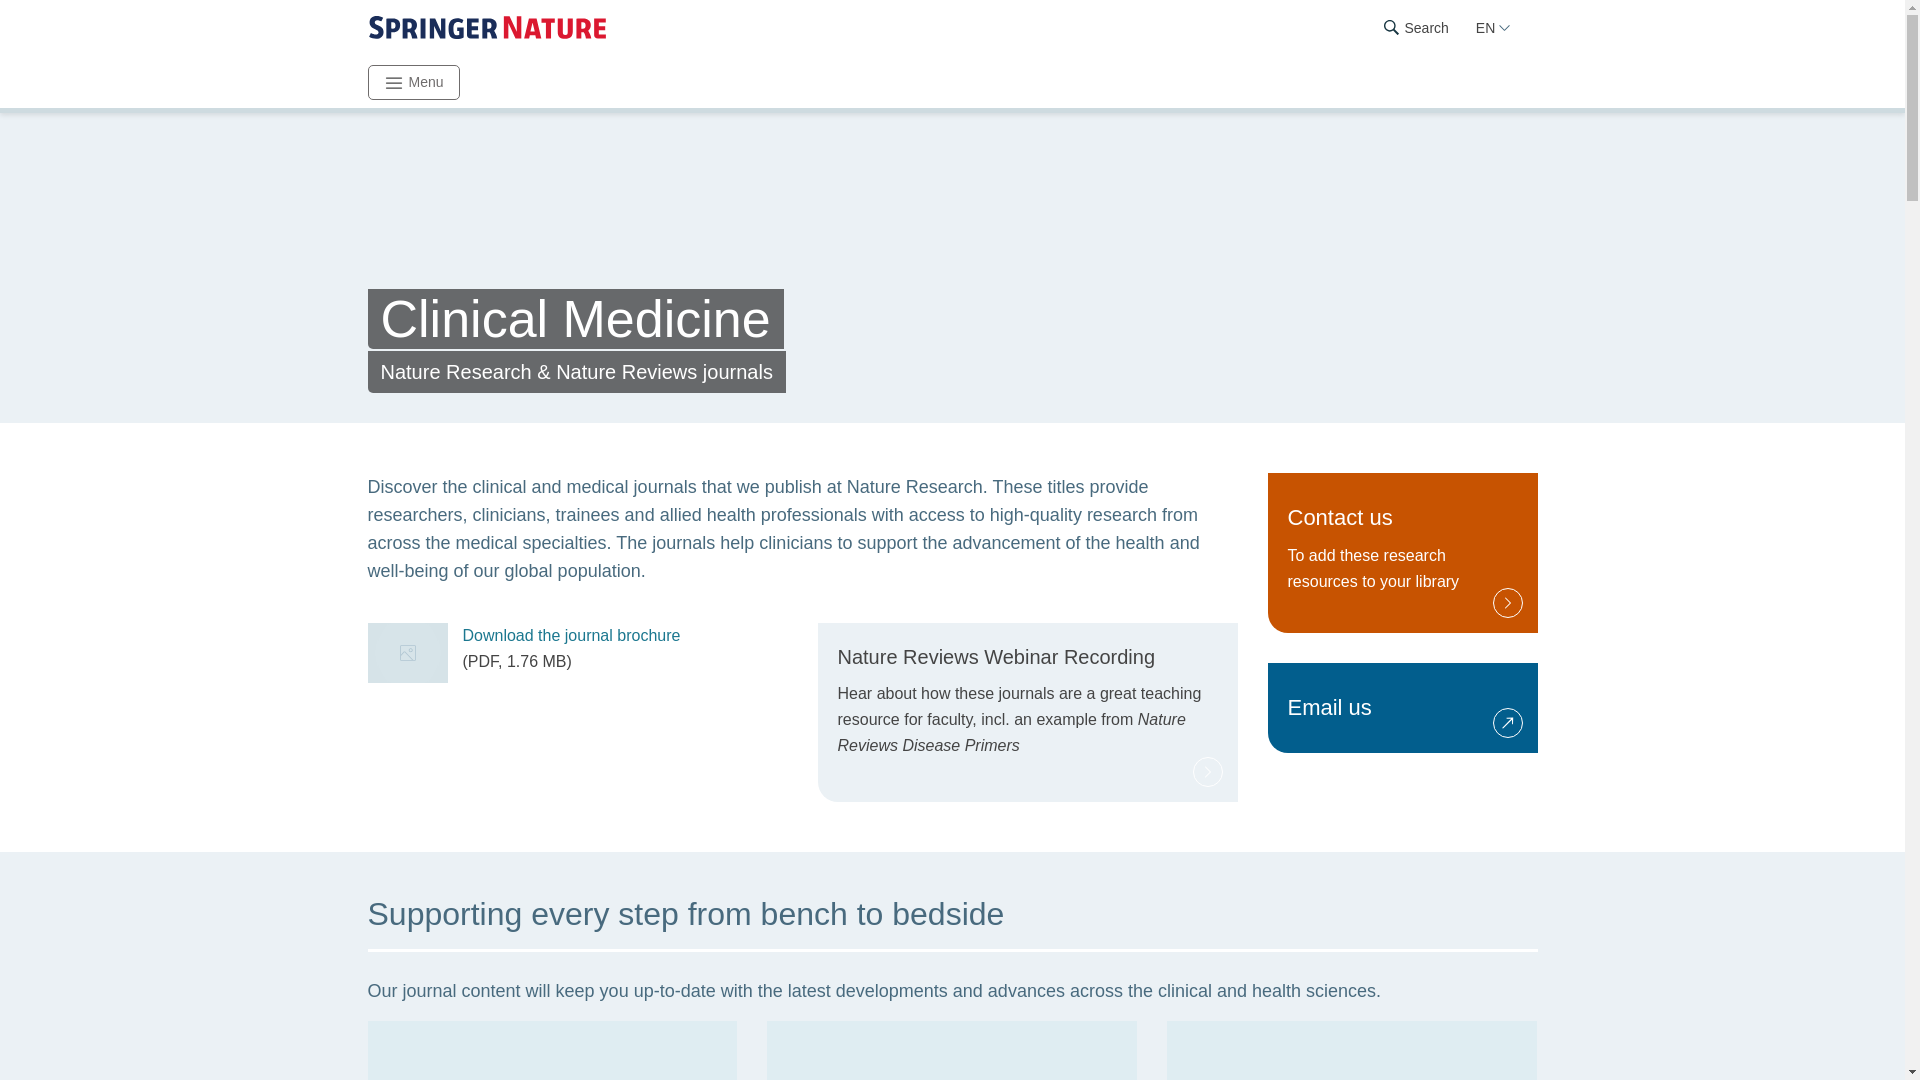 This screenshot has width=1920, height=1080. What do you see at coordinates (1402, 552) in the screenshot?
I see `Request access` at bounding box center [1402, 552].